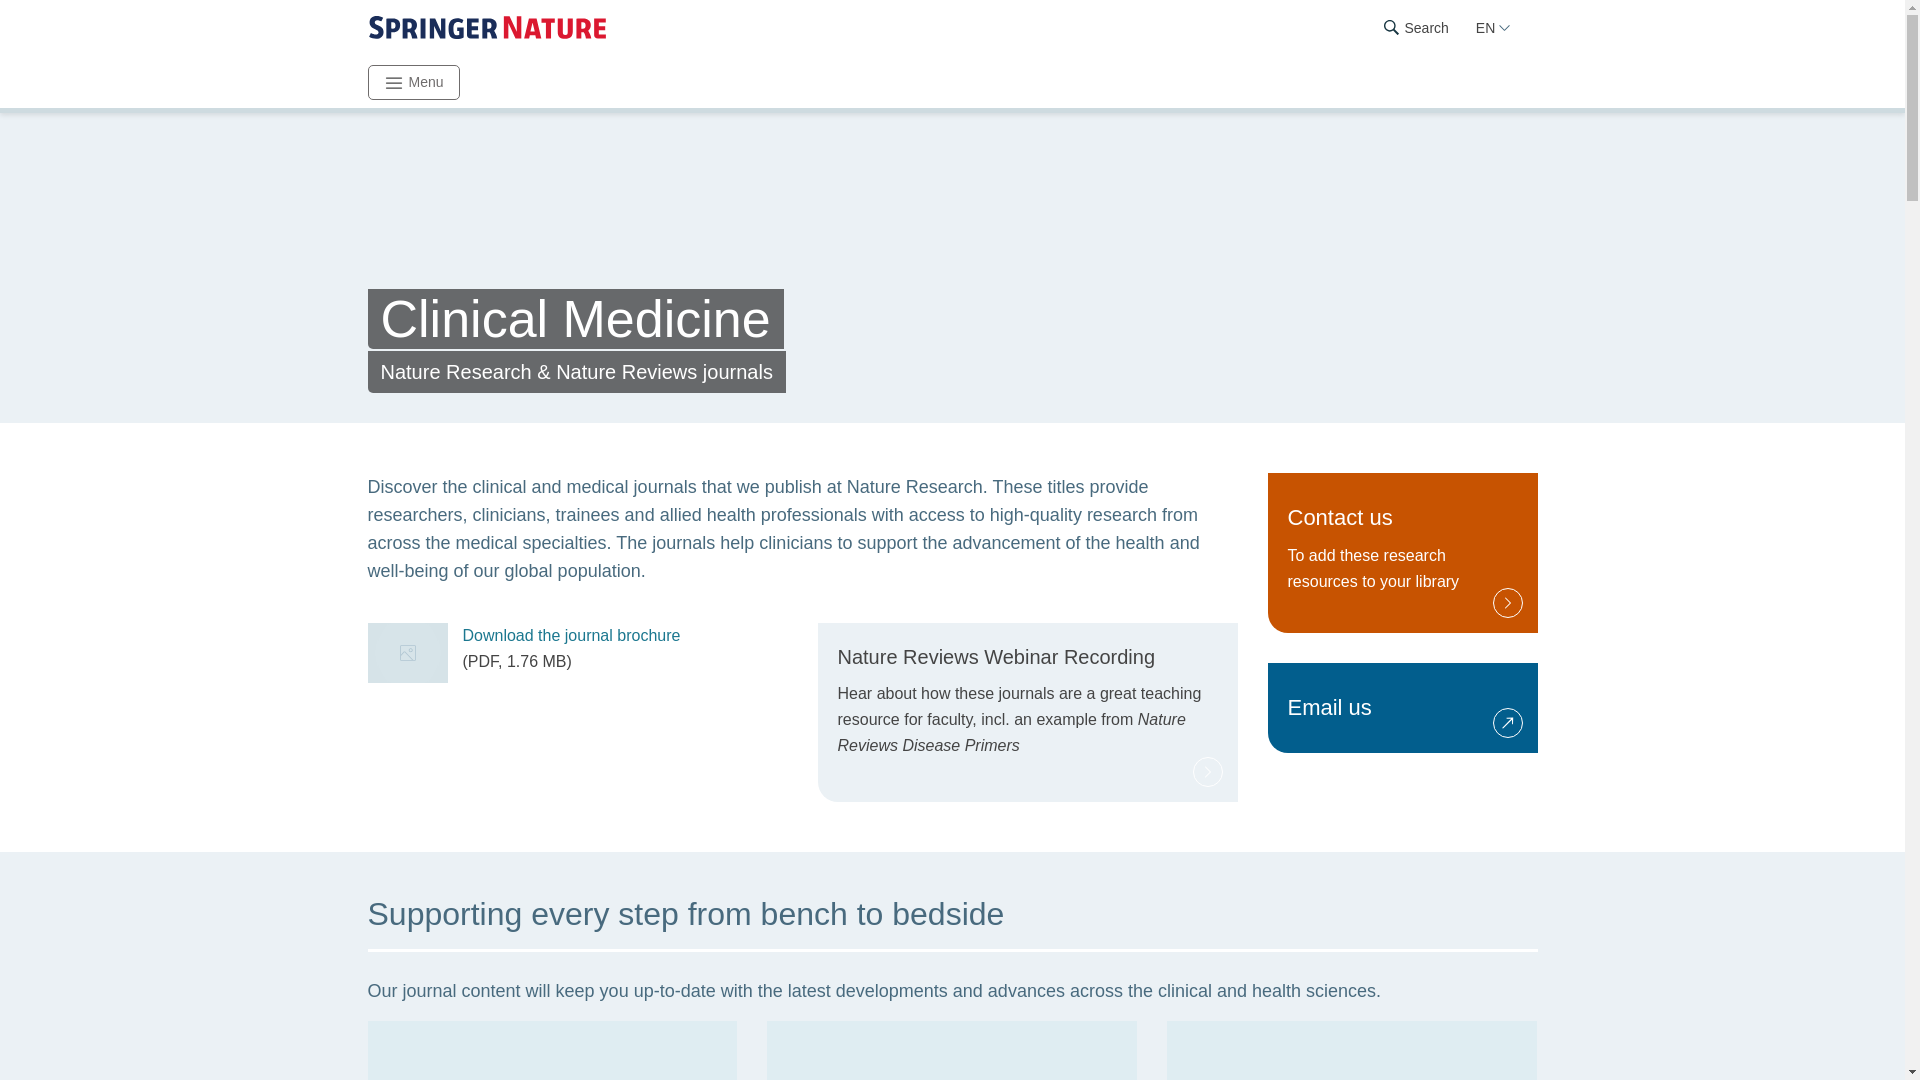 This screenshot has width=1920, height=1080. What do you see at coordinates (1402, 552) in the screenshot?
I see `Request access` at bounding box center [1402, 552].